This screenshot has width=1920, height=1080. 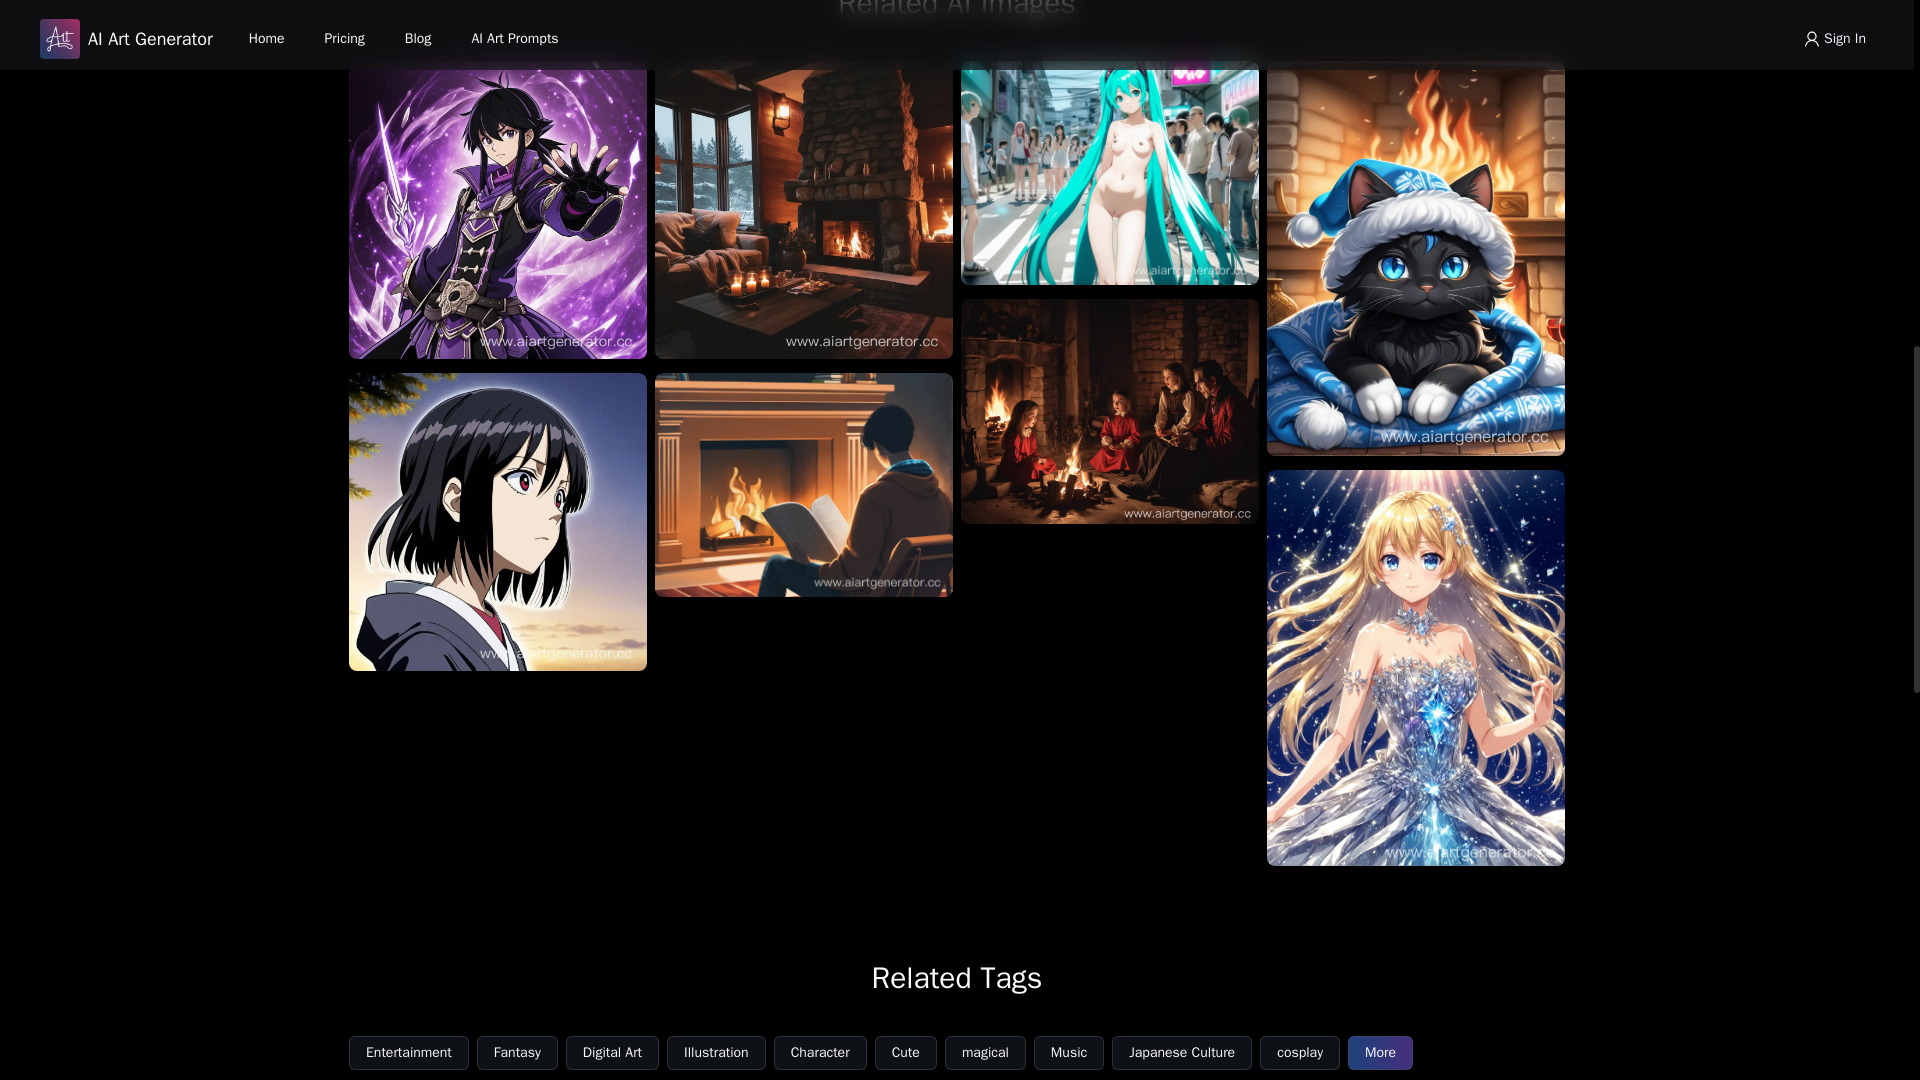 I want to click on Character, so click(x=820, y=1052).